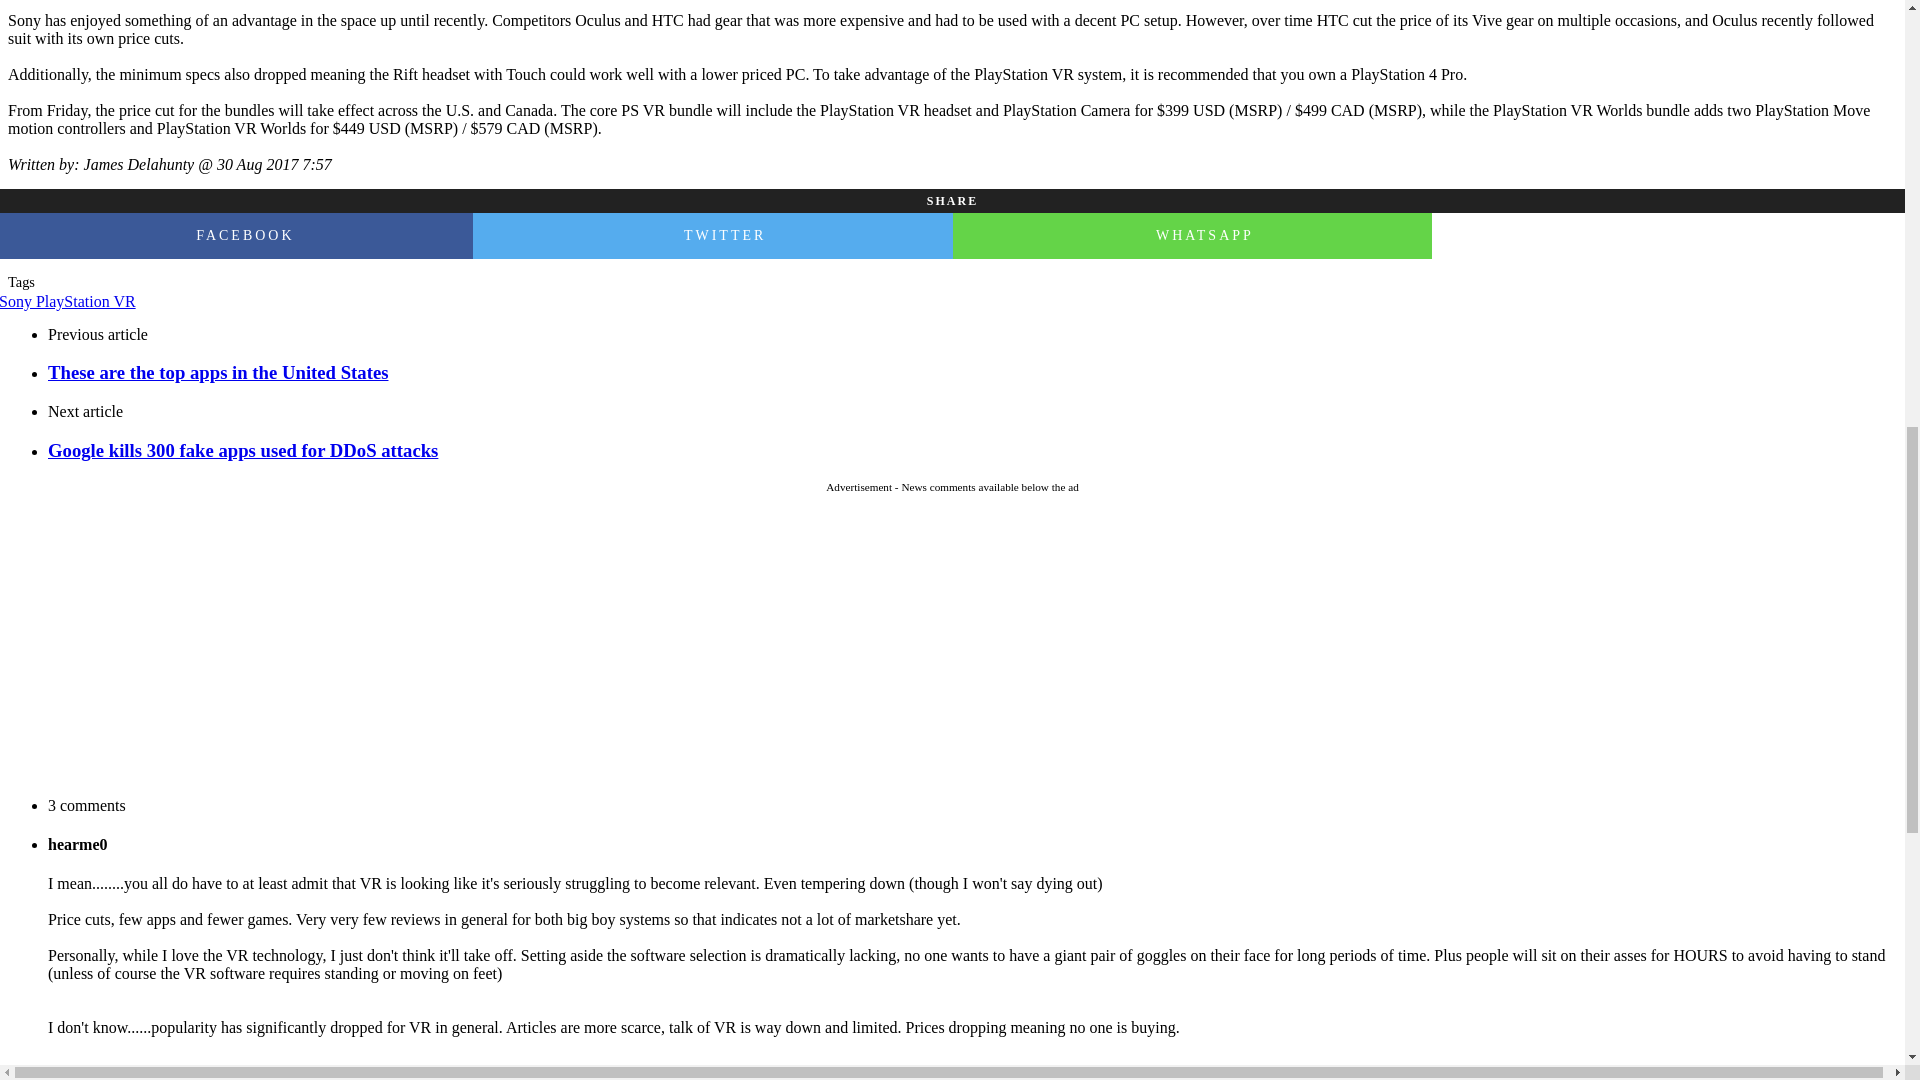 The width and height of the screenshot is (1920, 1080). I want to click on FACEBOOK, so click(236, 236).